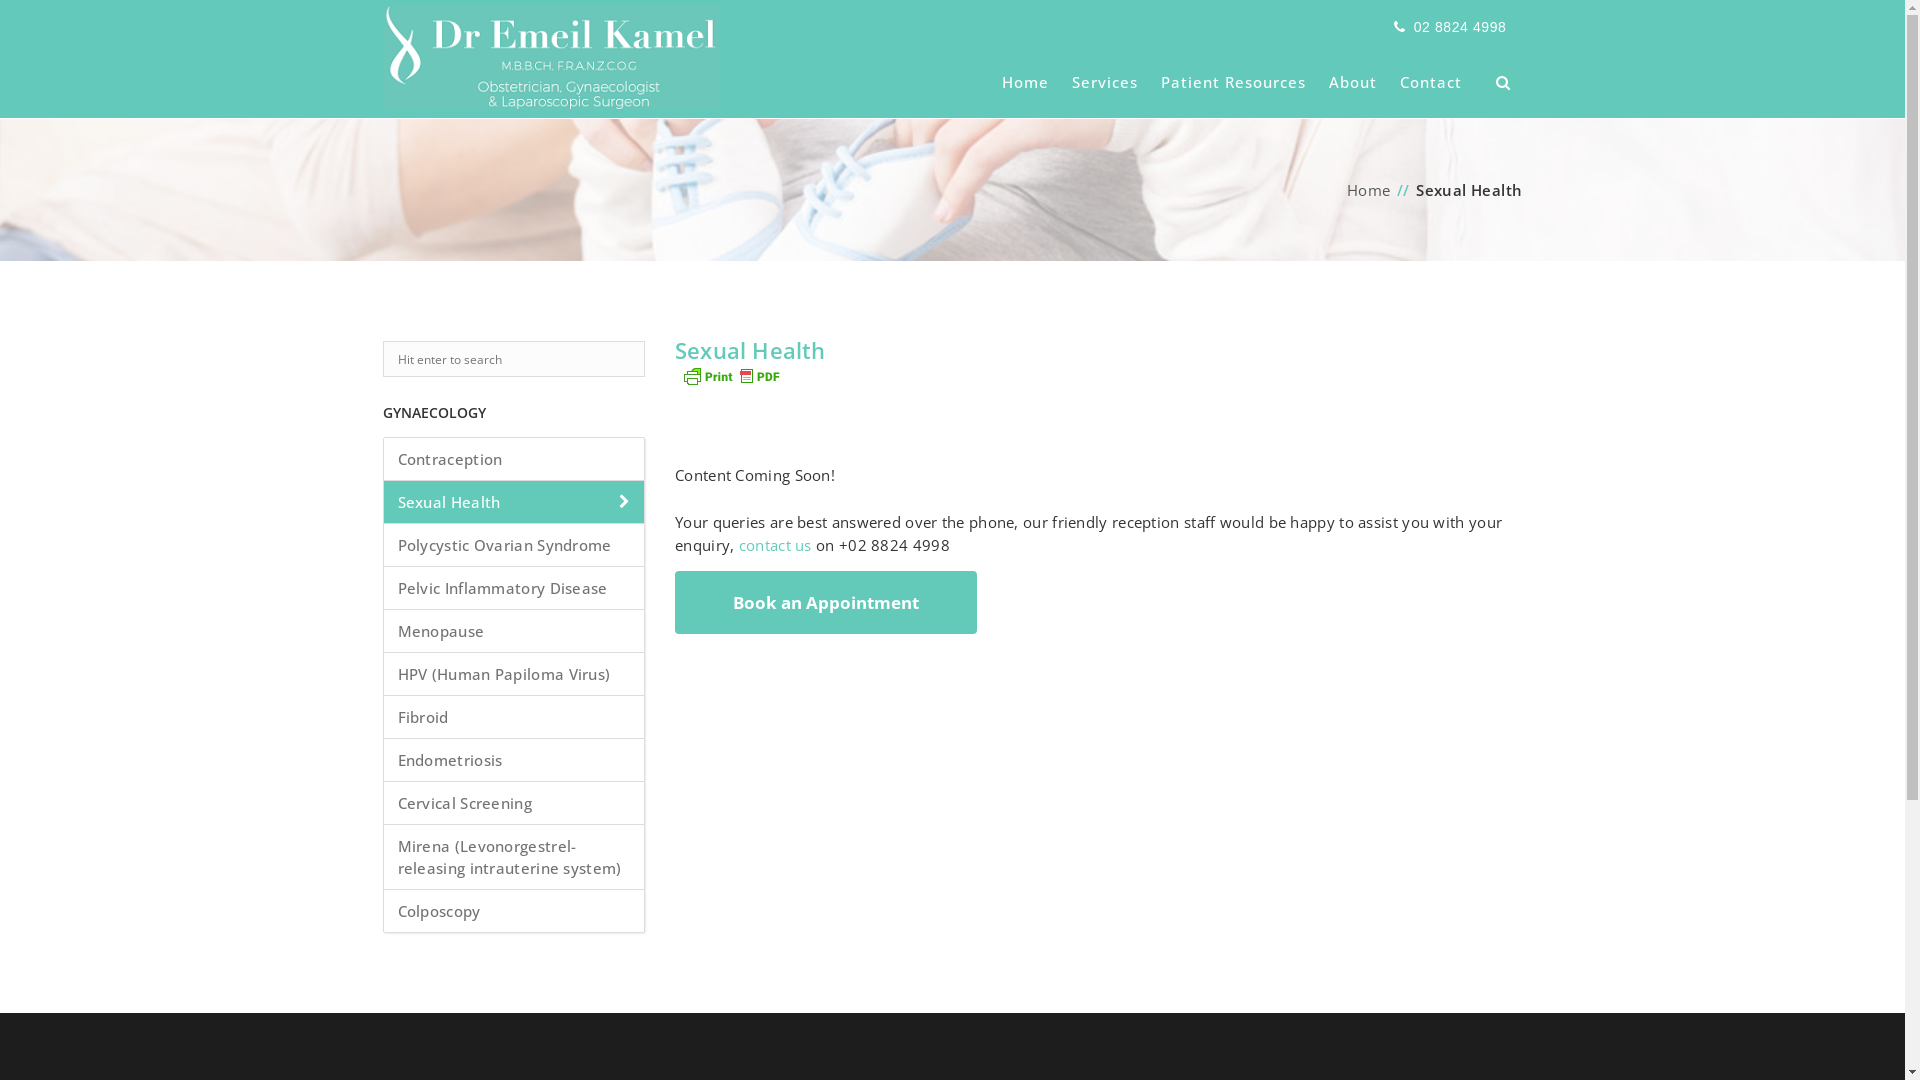  Describe the element at coordinates (514, 760) in the screenshot. I see `Endometriosis` at that location.